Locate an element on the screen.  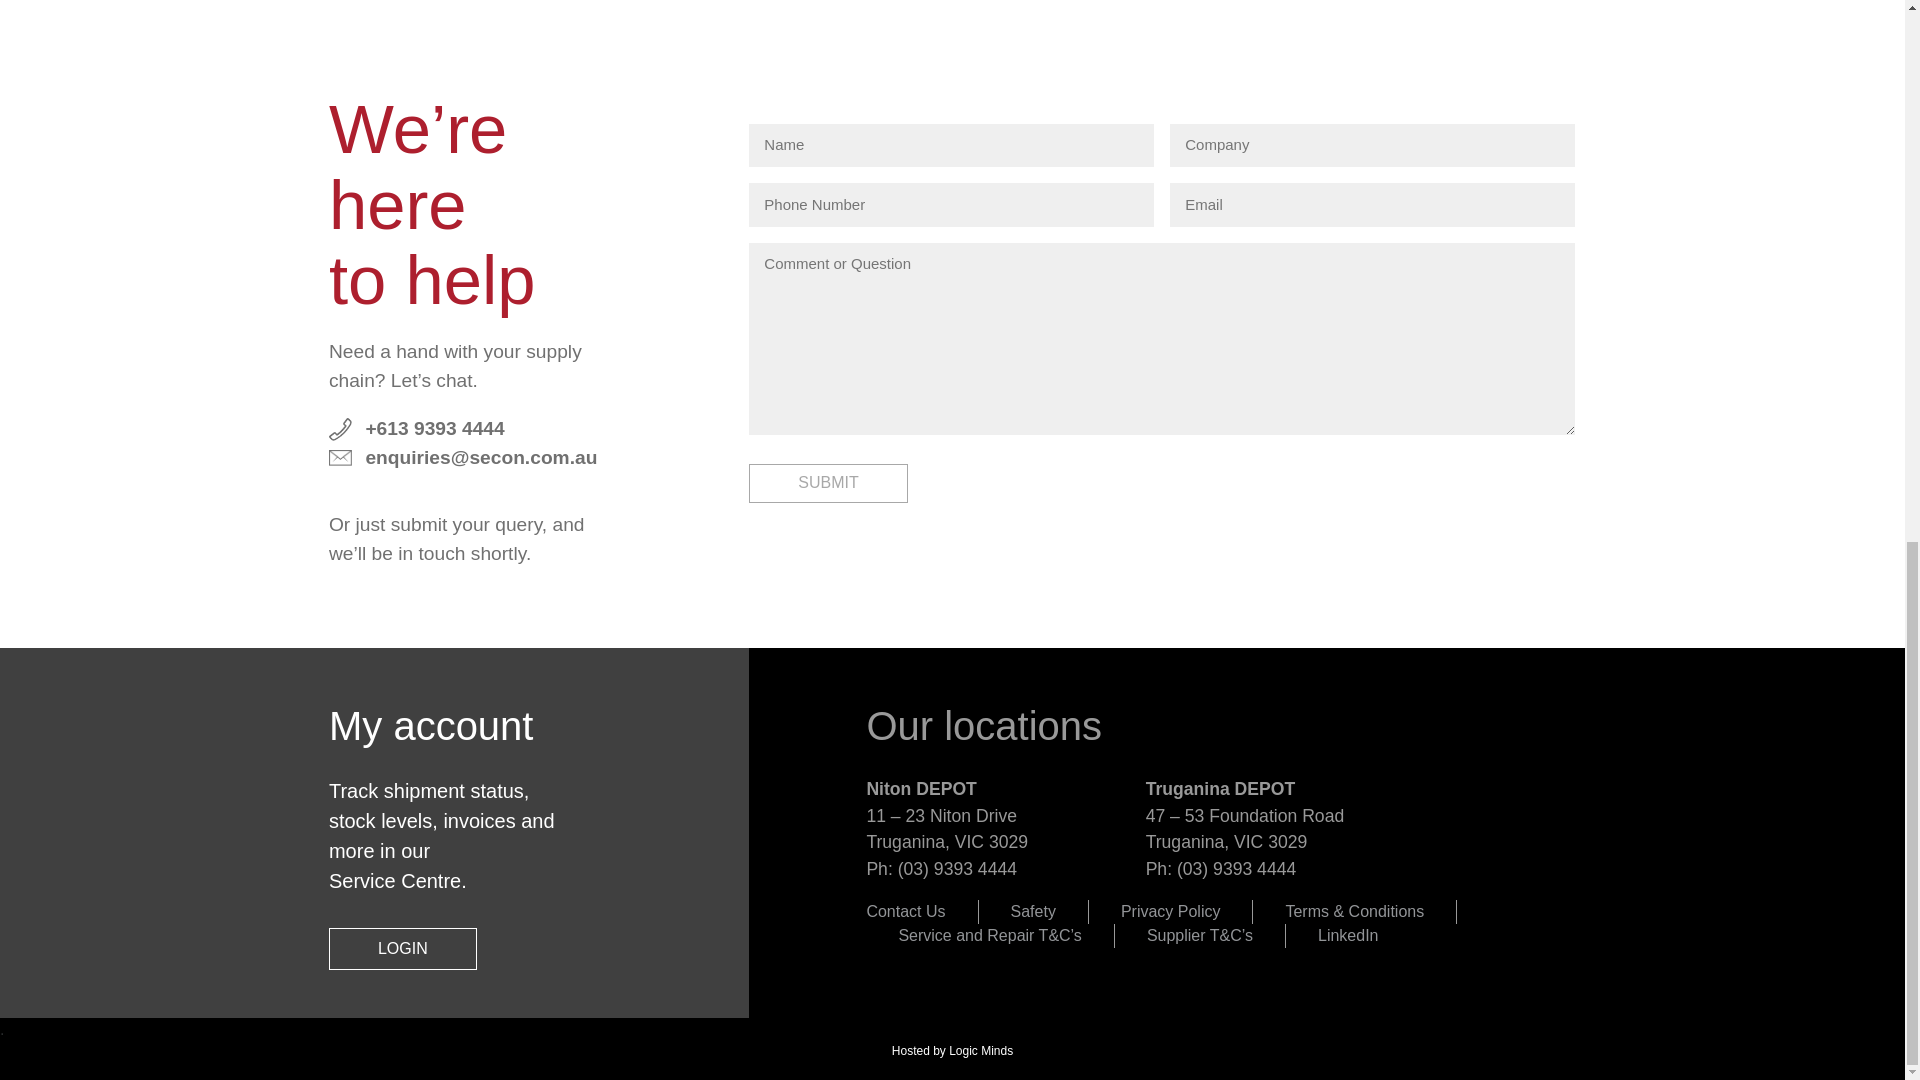
LOGIN is located at coordinates (402, 948).